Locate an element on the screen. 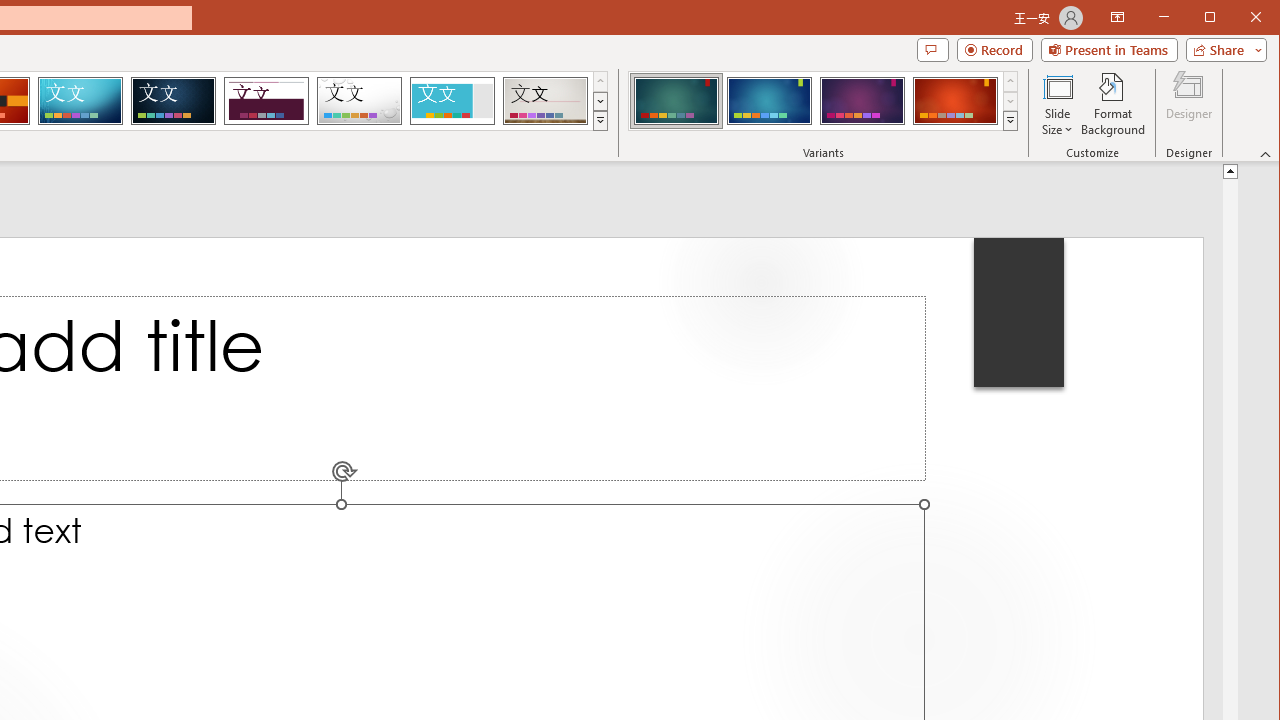 The image size is (1280, 720). Gallery is located at coordinates (545, 100).